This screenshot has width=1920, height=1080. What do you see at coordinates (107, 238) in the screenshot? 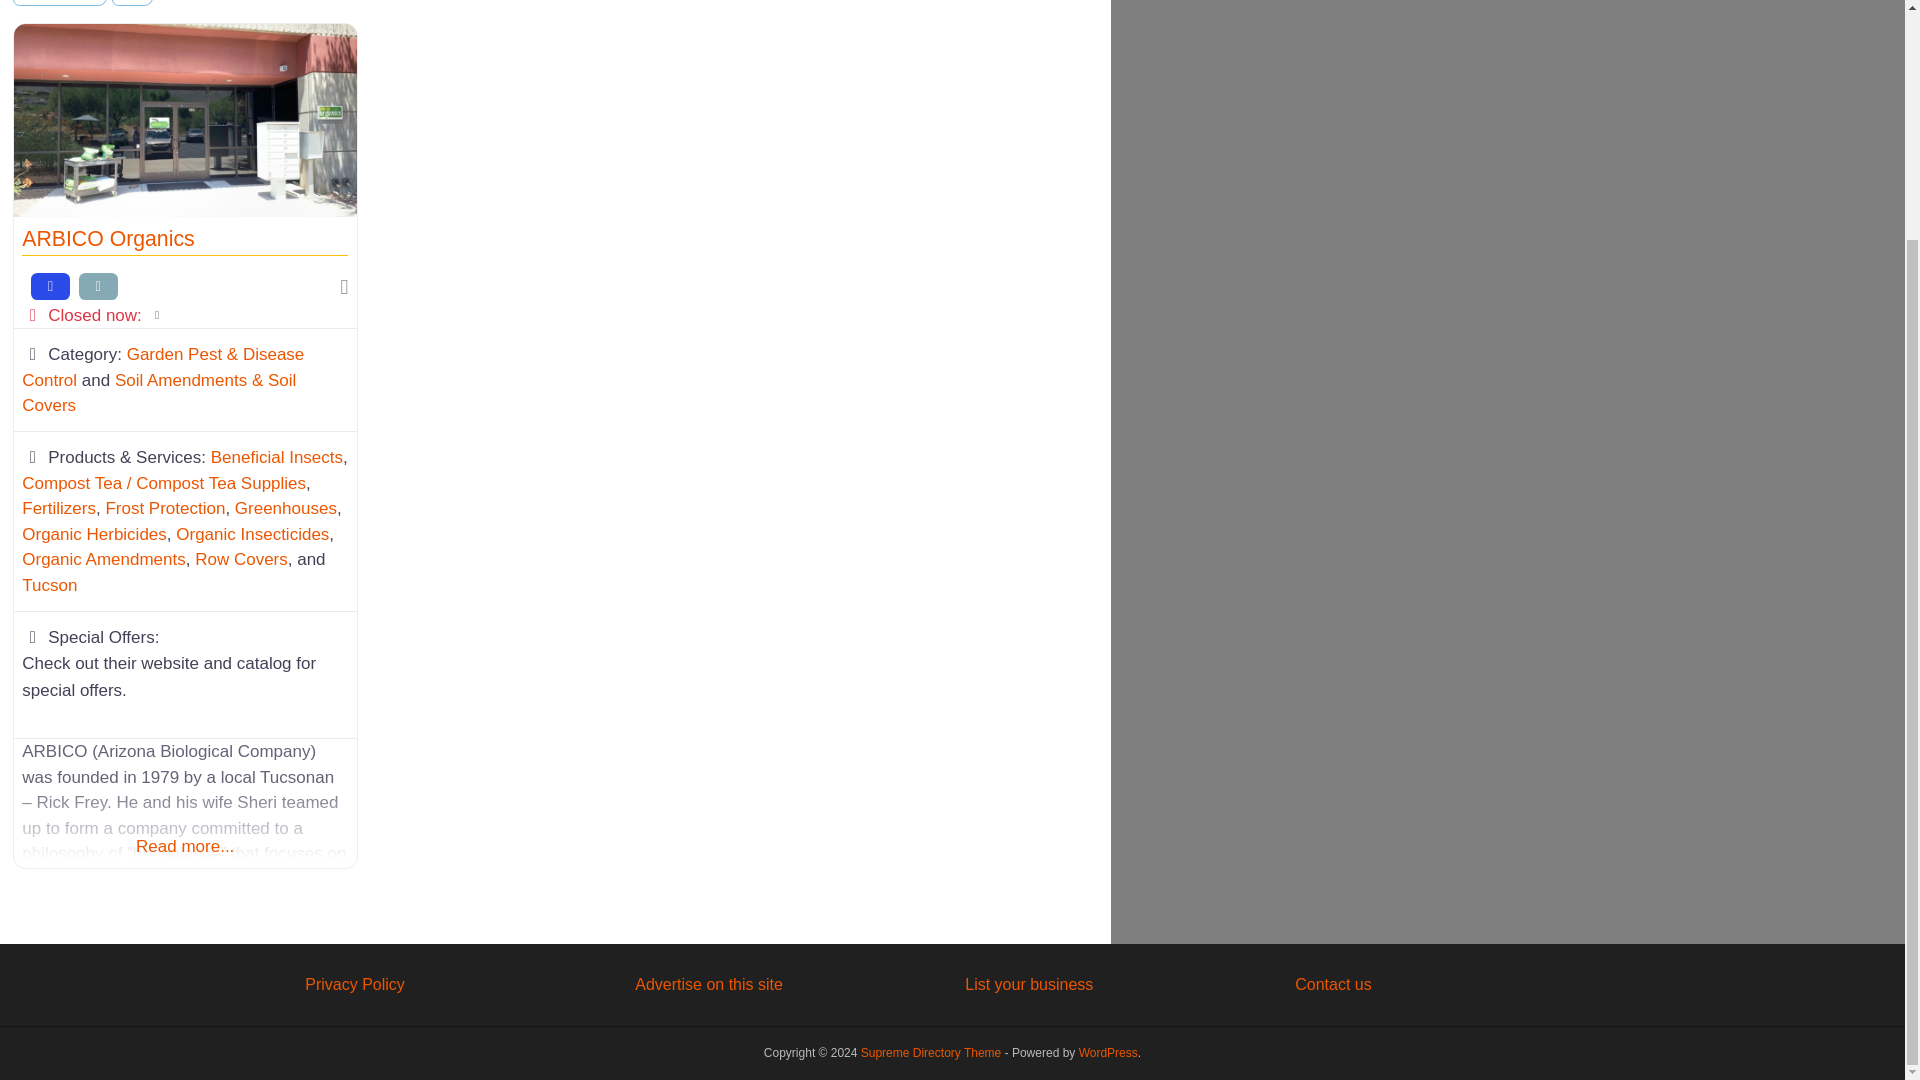
I see `ARBICO Organics` at bounding box center [107, 238].